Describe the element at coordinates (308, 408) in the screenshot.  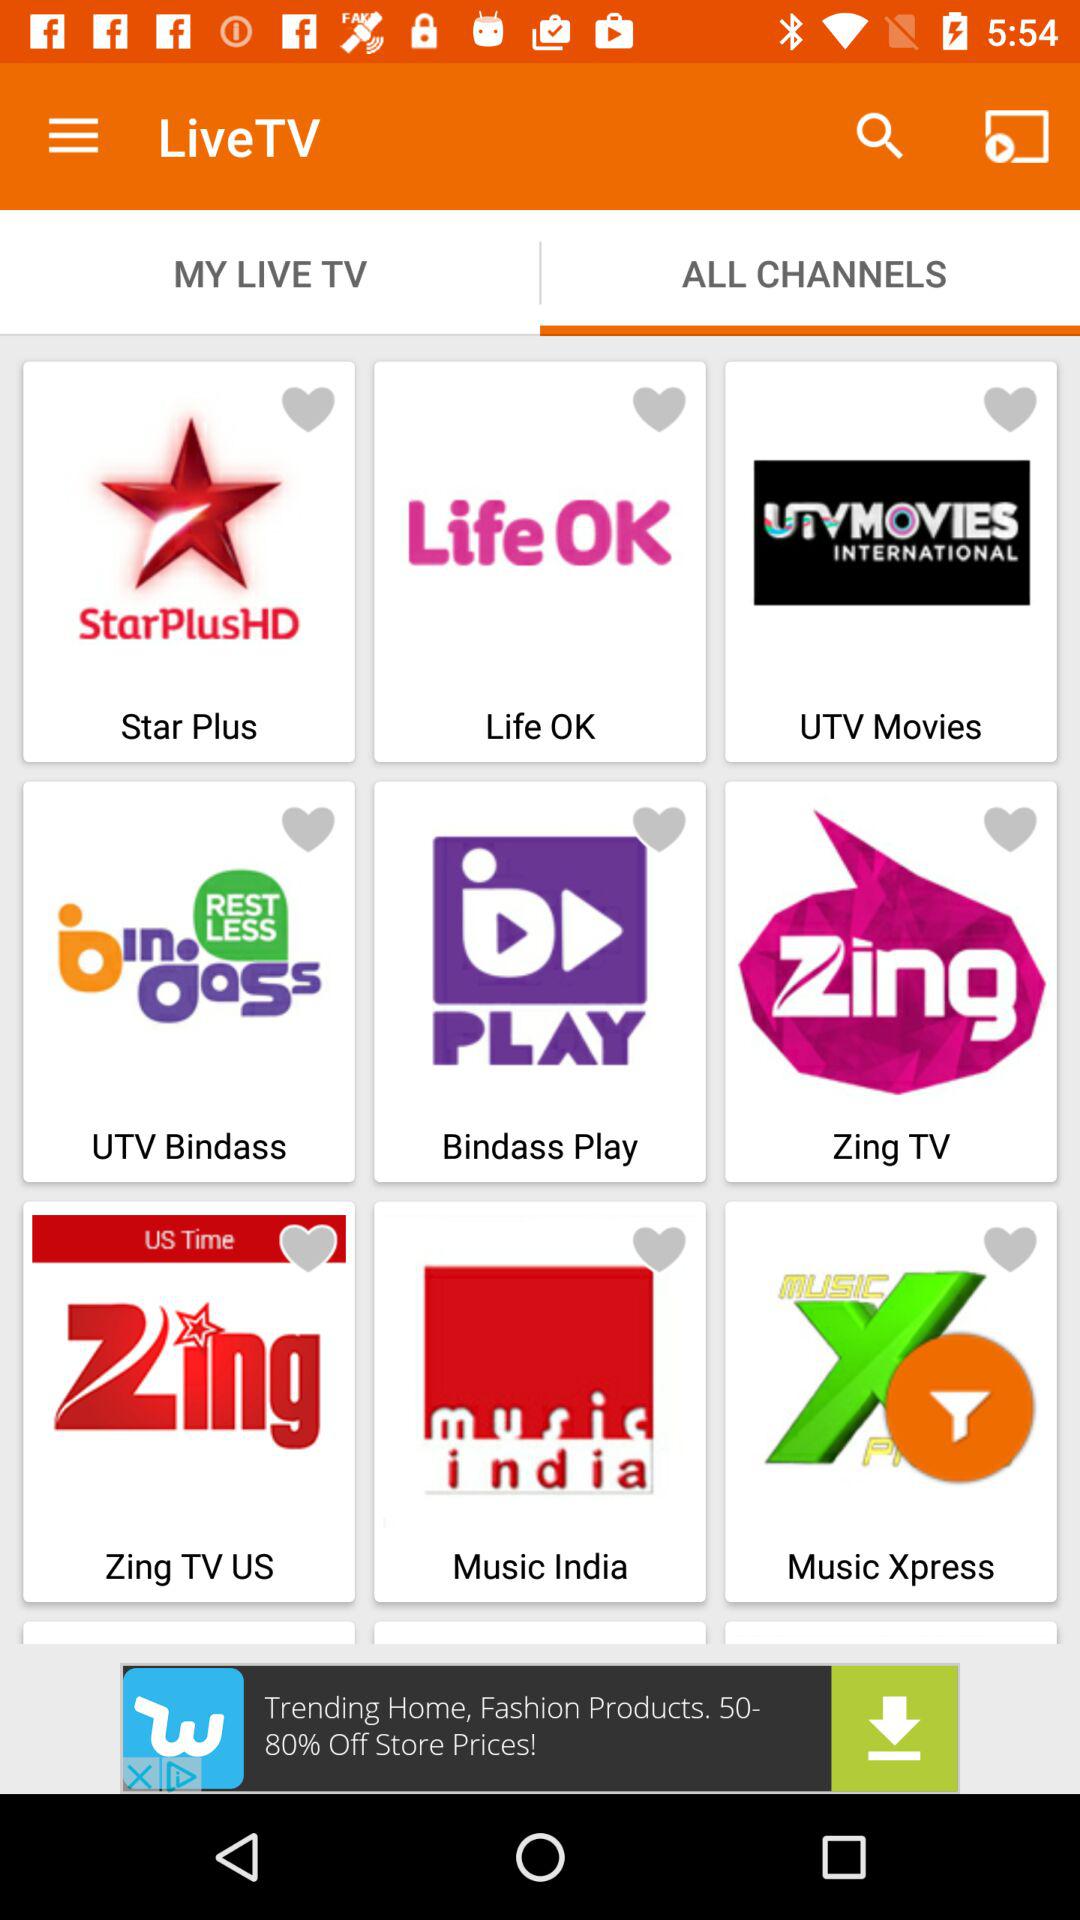
I see `television page` at that location.